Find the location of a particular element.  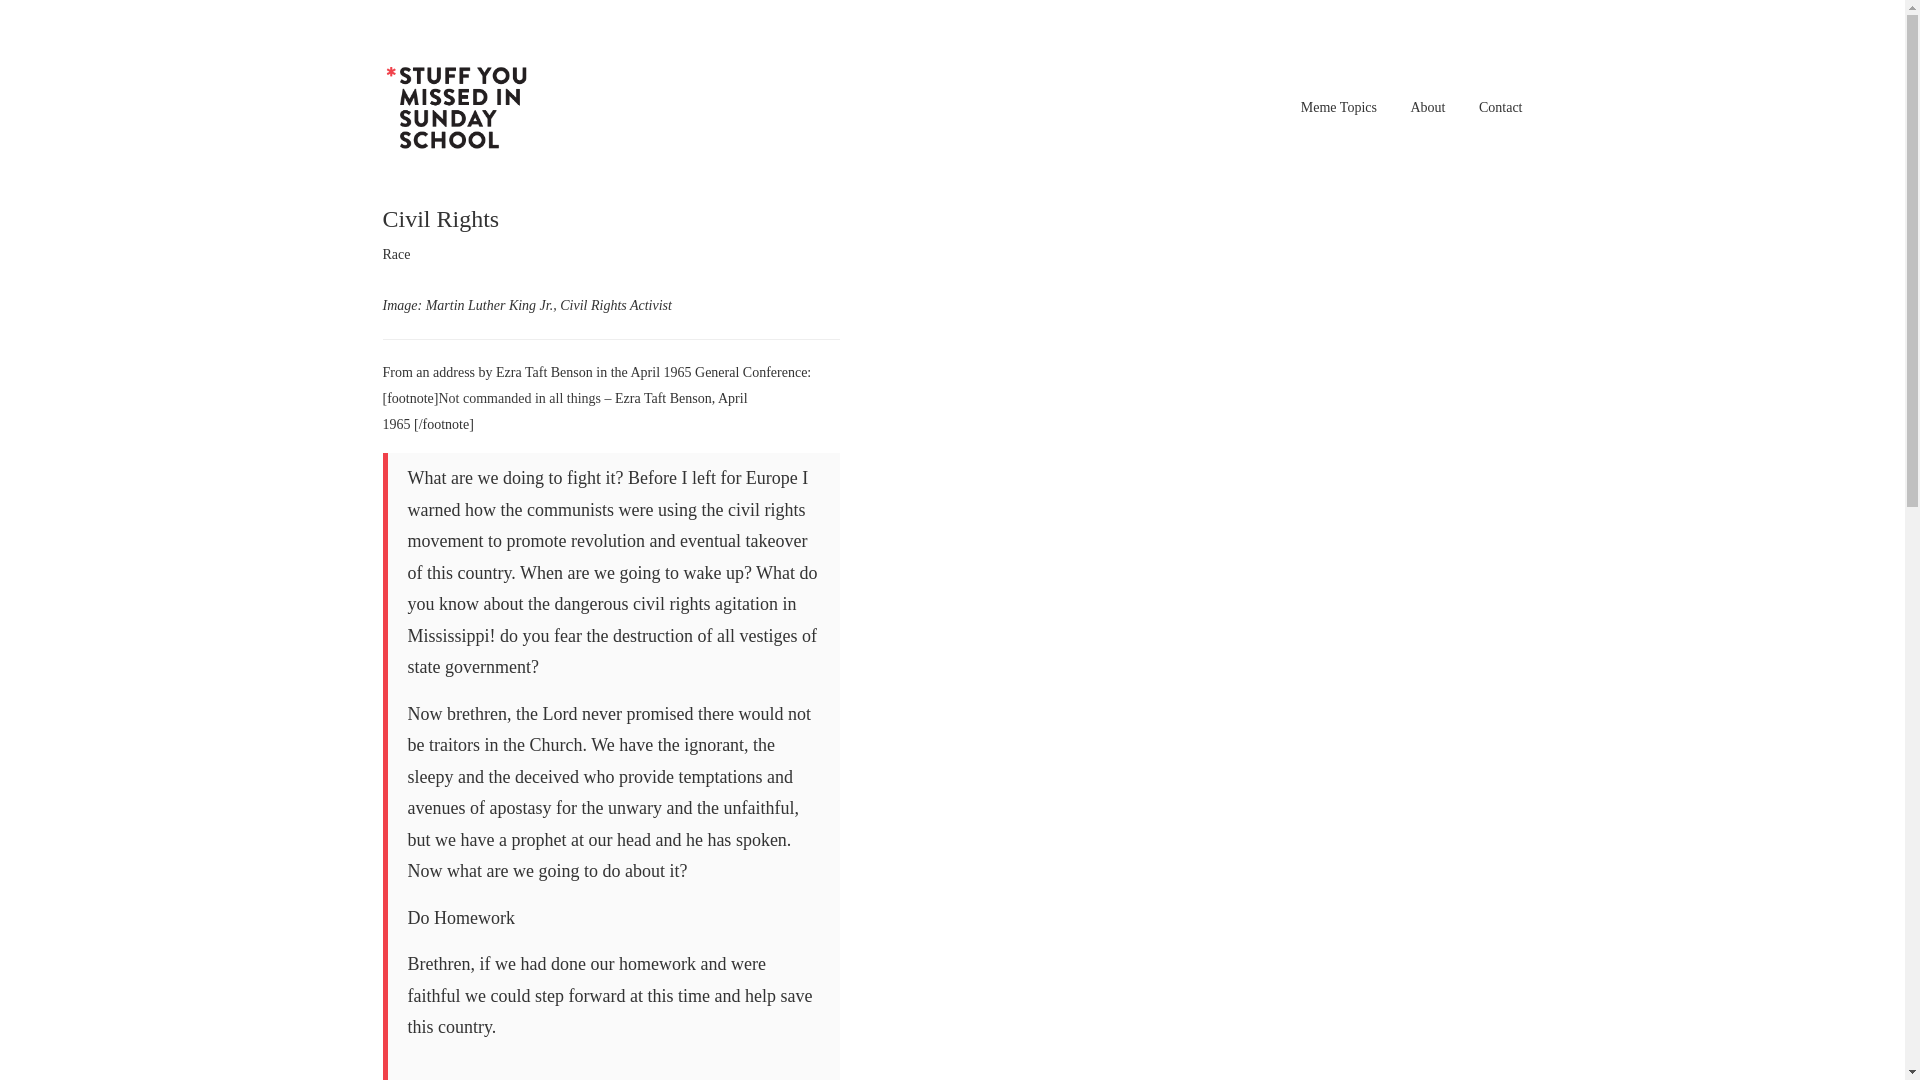

Meme Topics is located at coordinates (1338, 107).